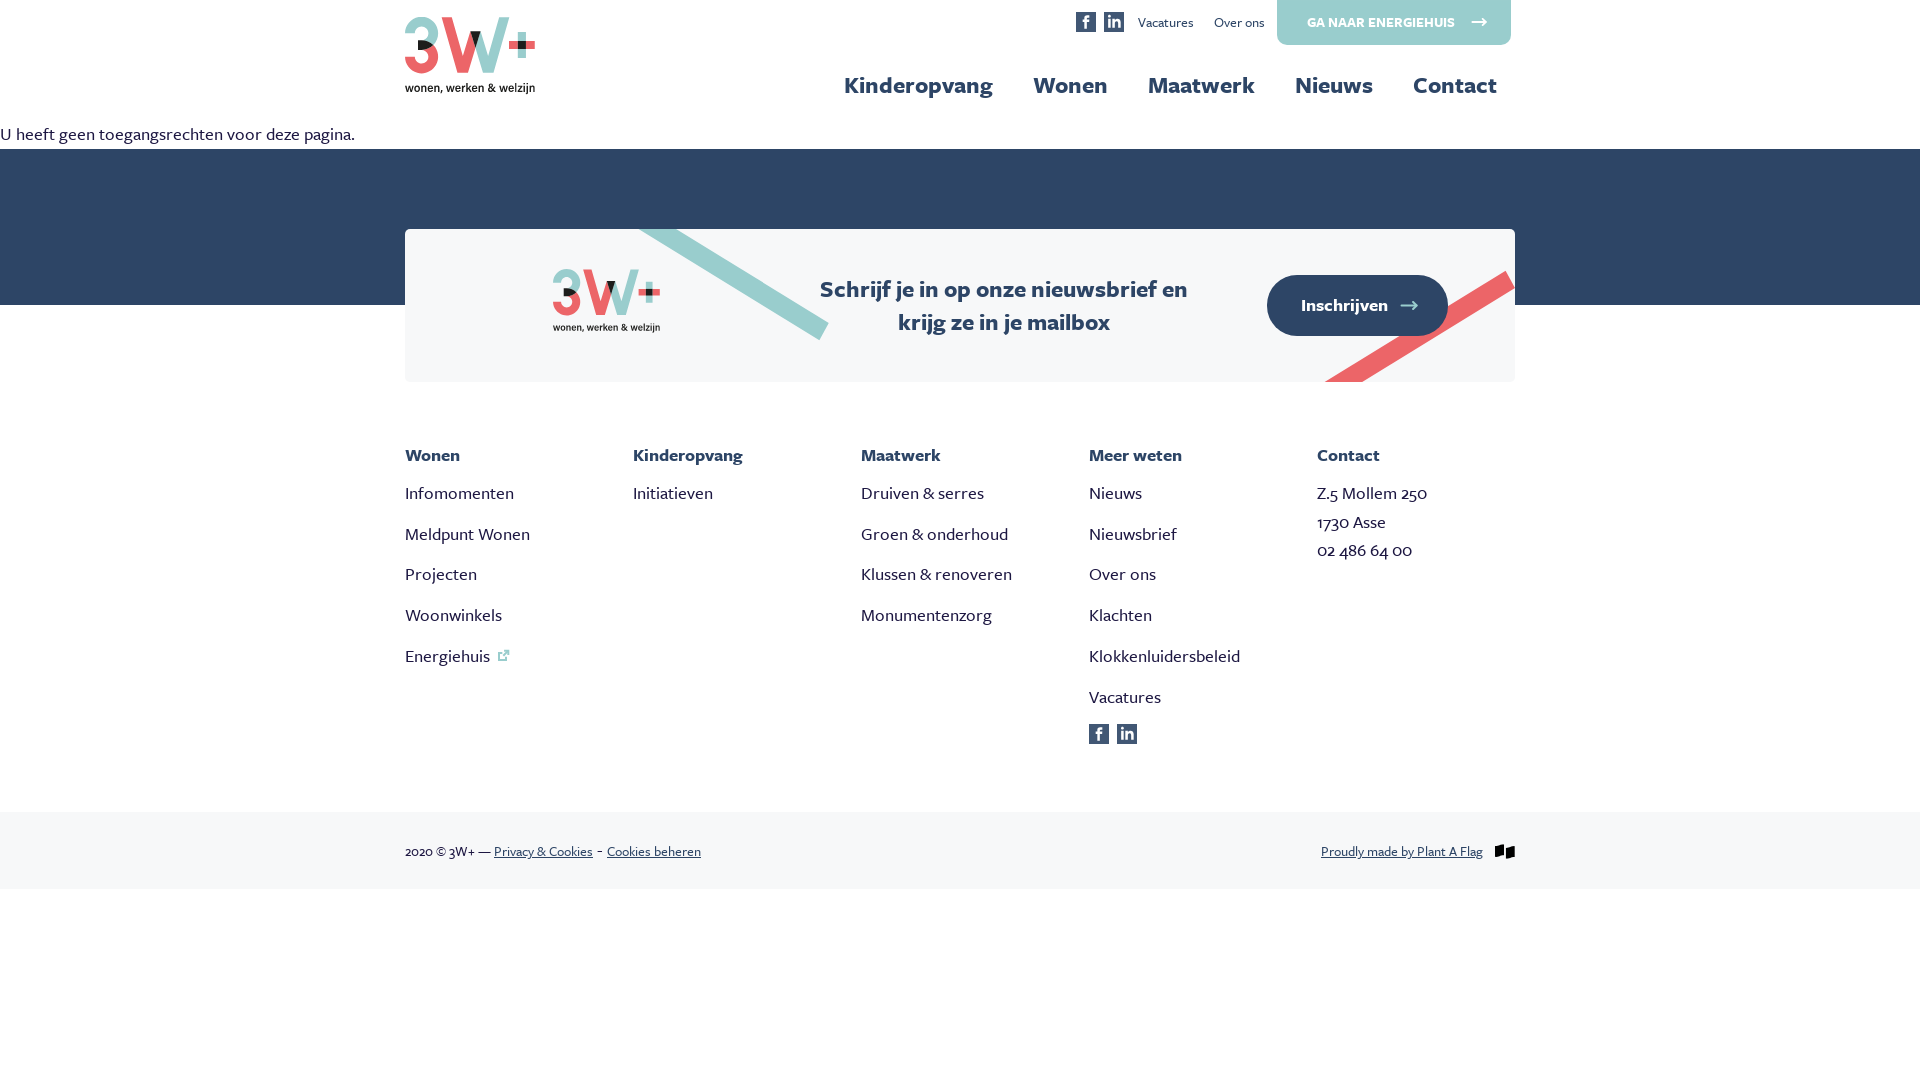 The image size is (1920, 1080). I want to click on Projecten, so click(441, 574).